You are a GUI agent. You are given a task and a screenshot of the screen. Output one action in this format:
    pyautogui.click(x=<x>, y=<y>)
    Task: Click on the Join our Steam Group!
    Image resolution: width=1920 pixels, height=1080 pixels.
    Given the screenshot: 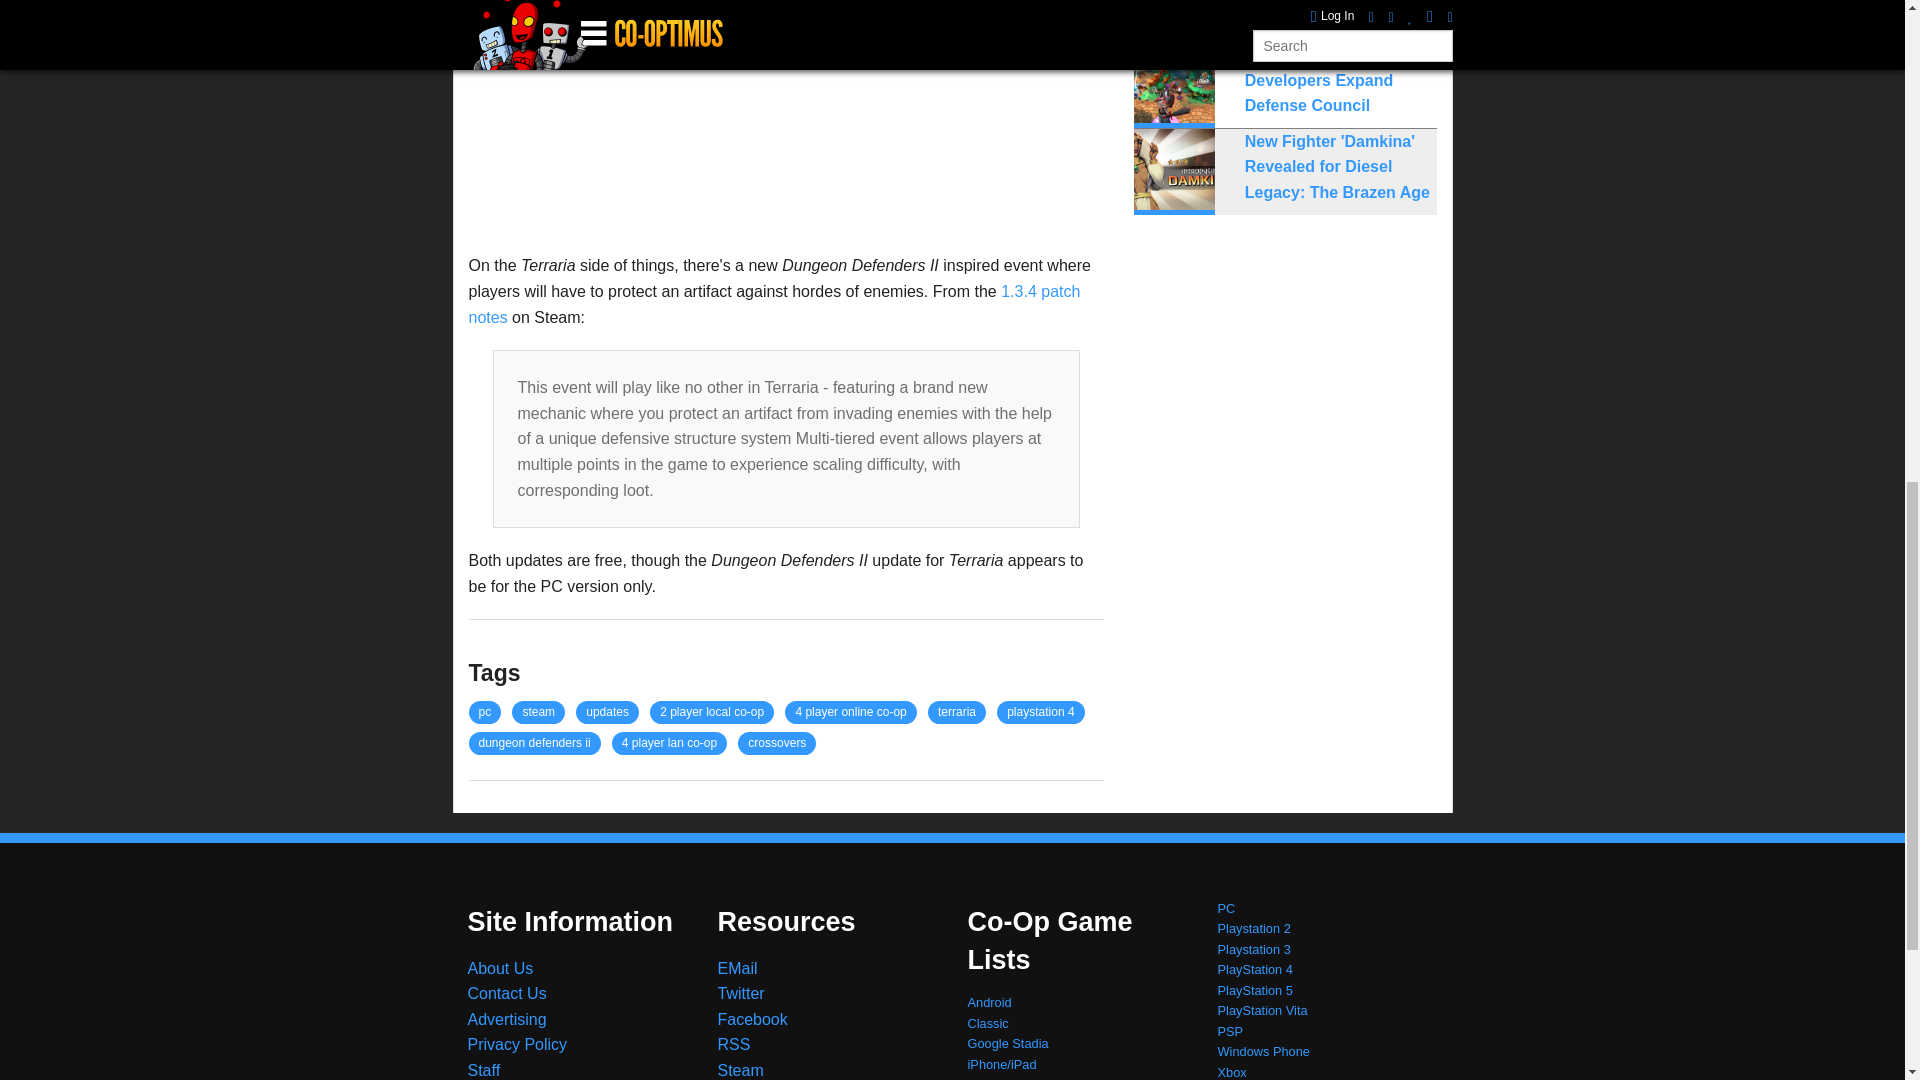 What is the action you would take?
    pyautogui.click(x=741, y=1070)
    